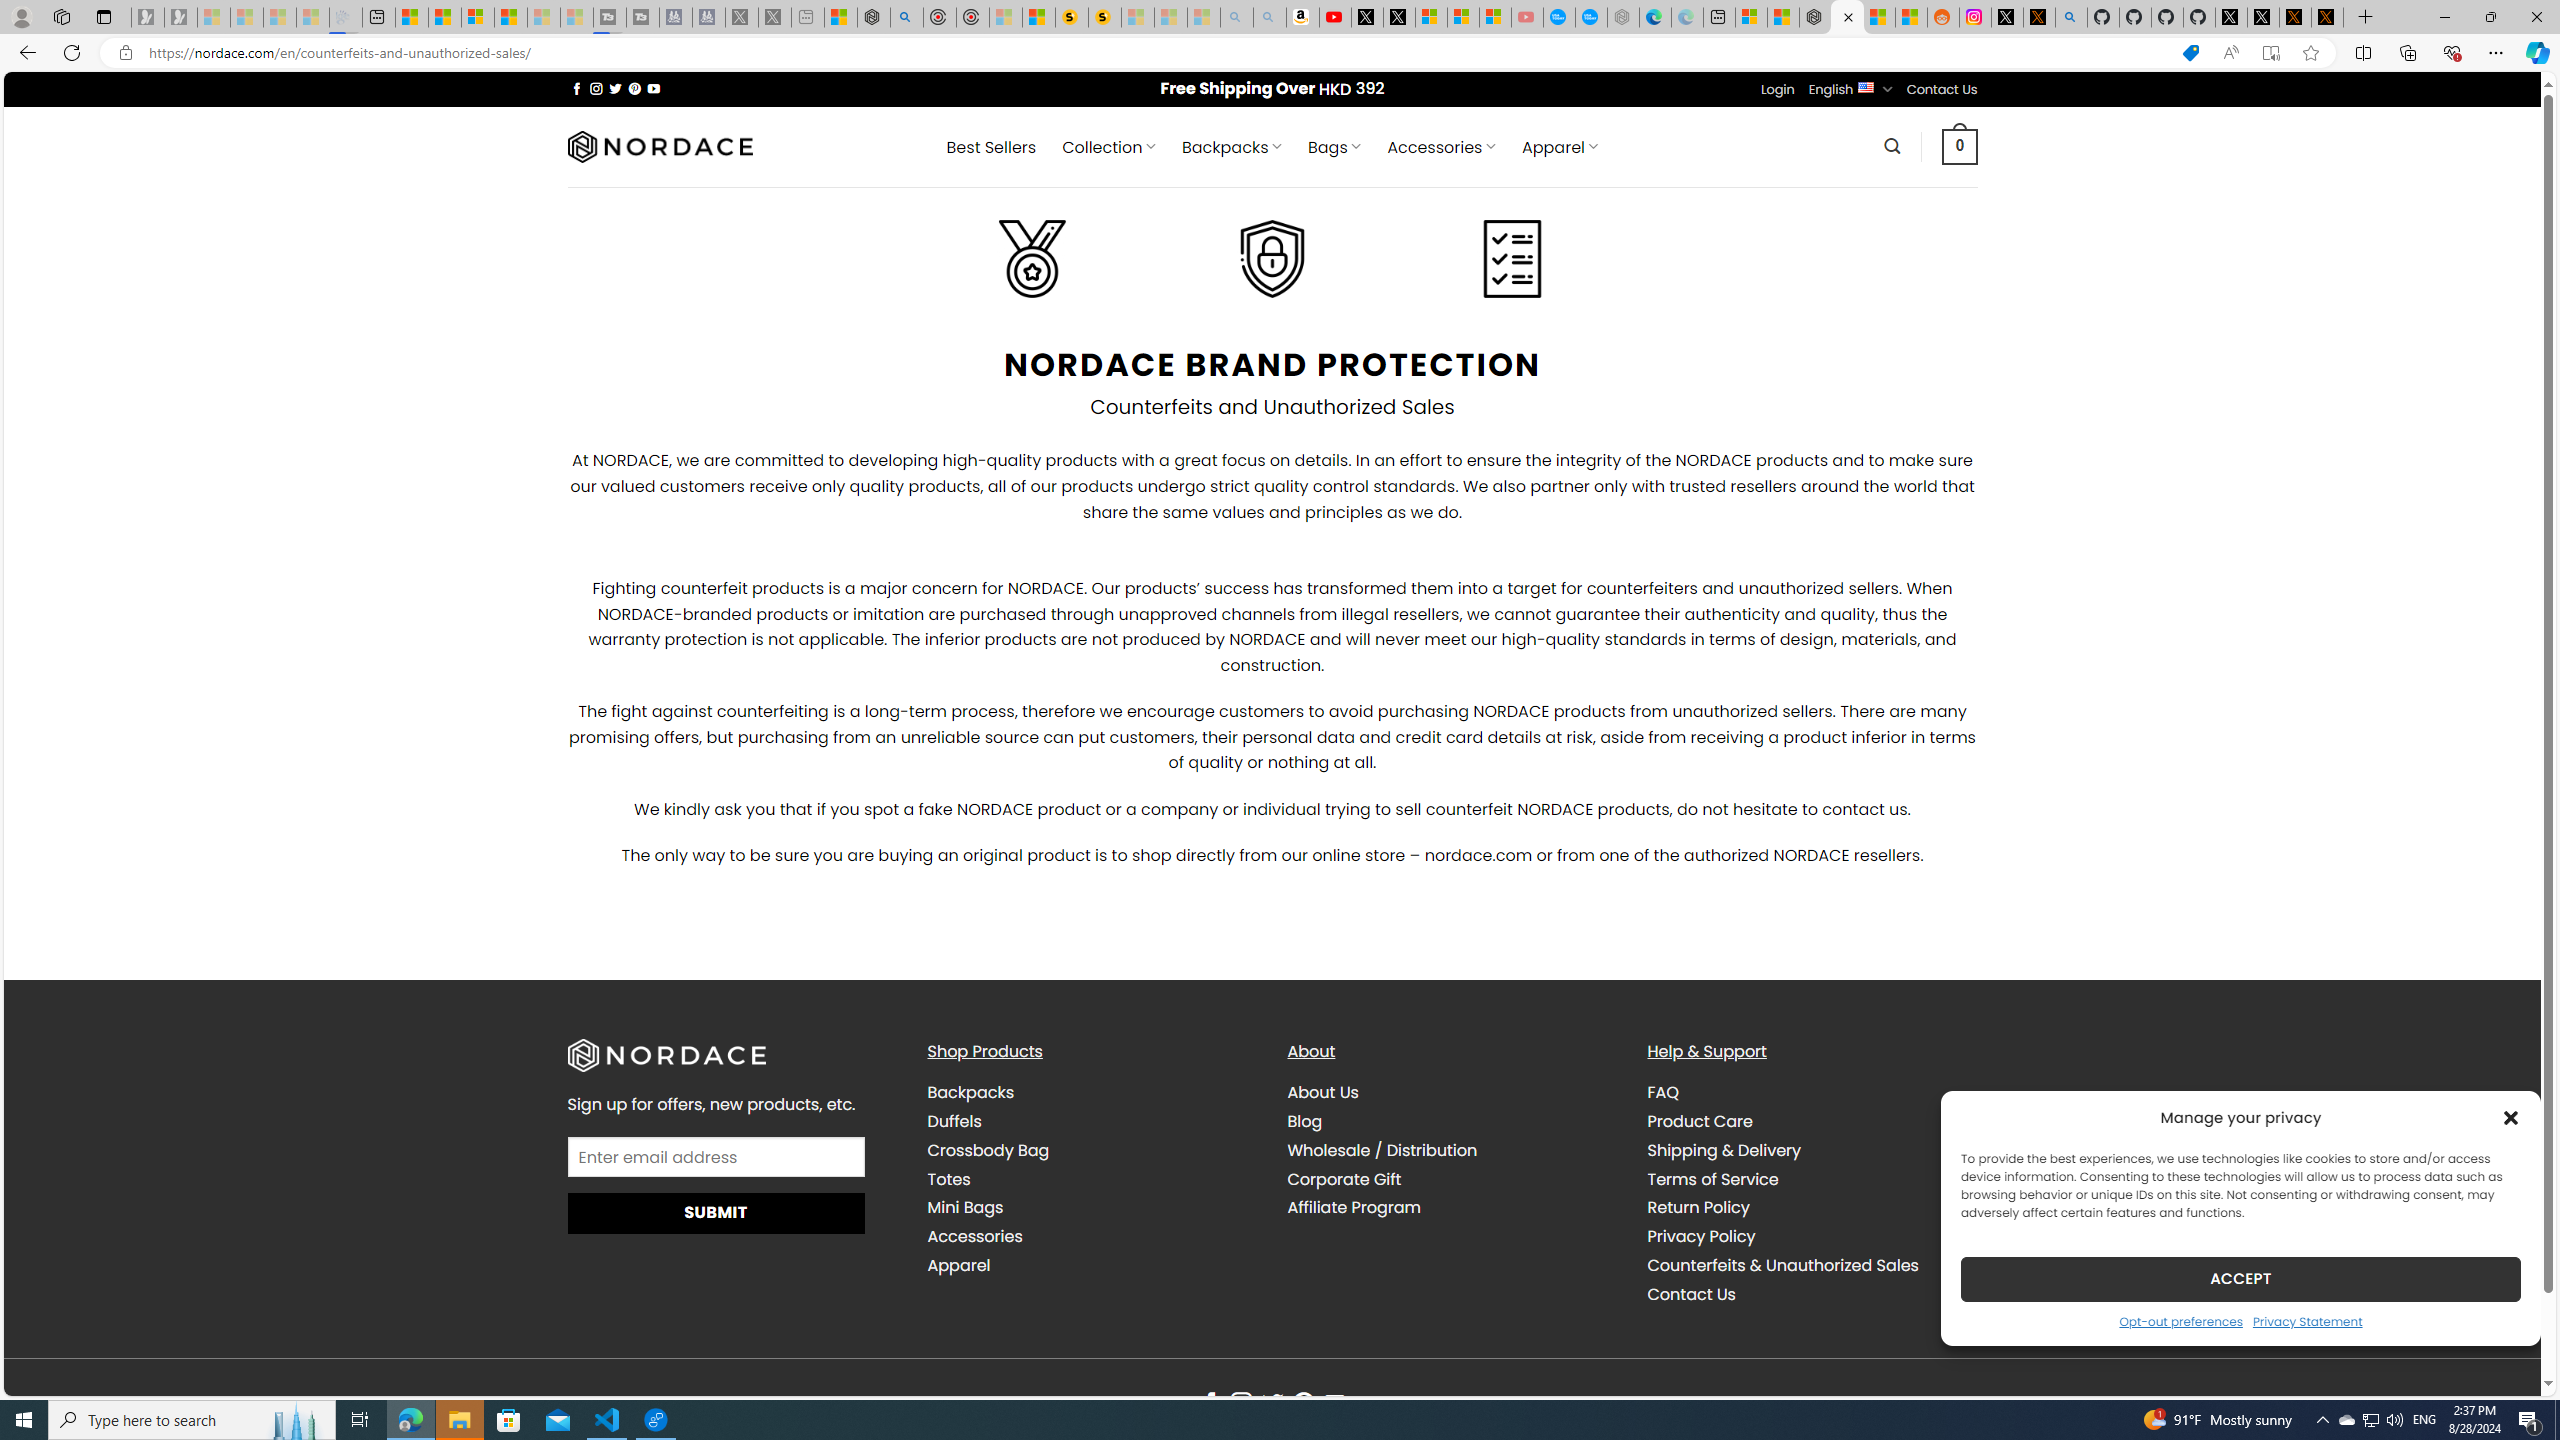 The height and width of the screenshot is (1440, 2560). I want to click on Shipping & Delivery, so click(1812, 1150).